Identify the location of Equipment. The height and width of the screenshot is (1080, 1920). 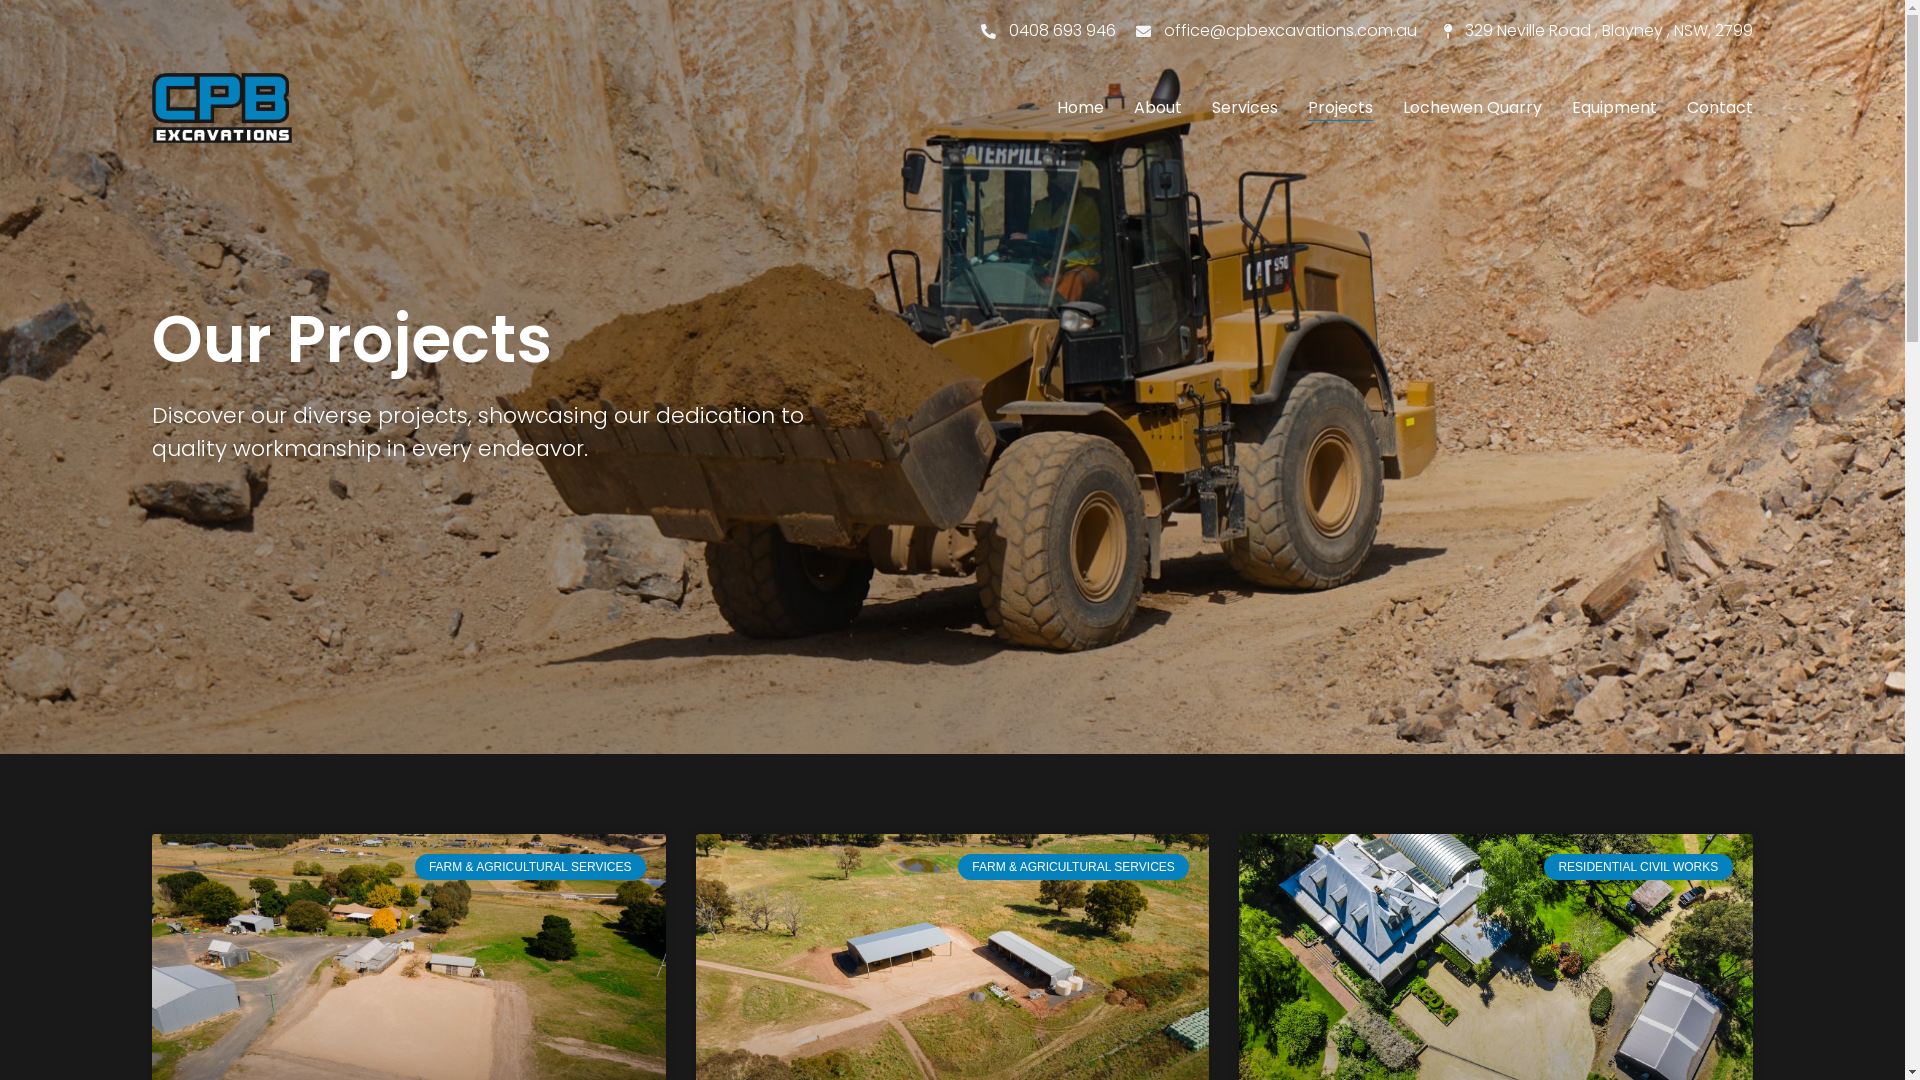
(1614, 108).